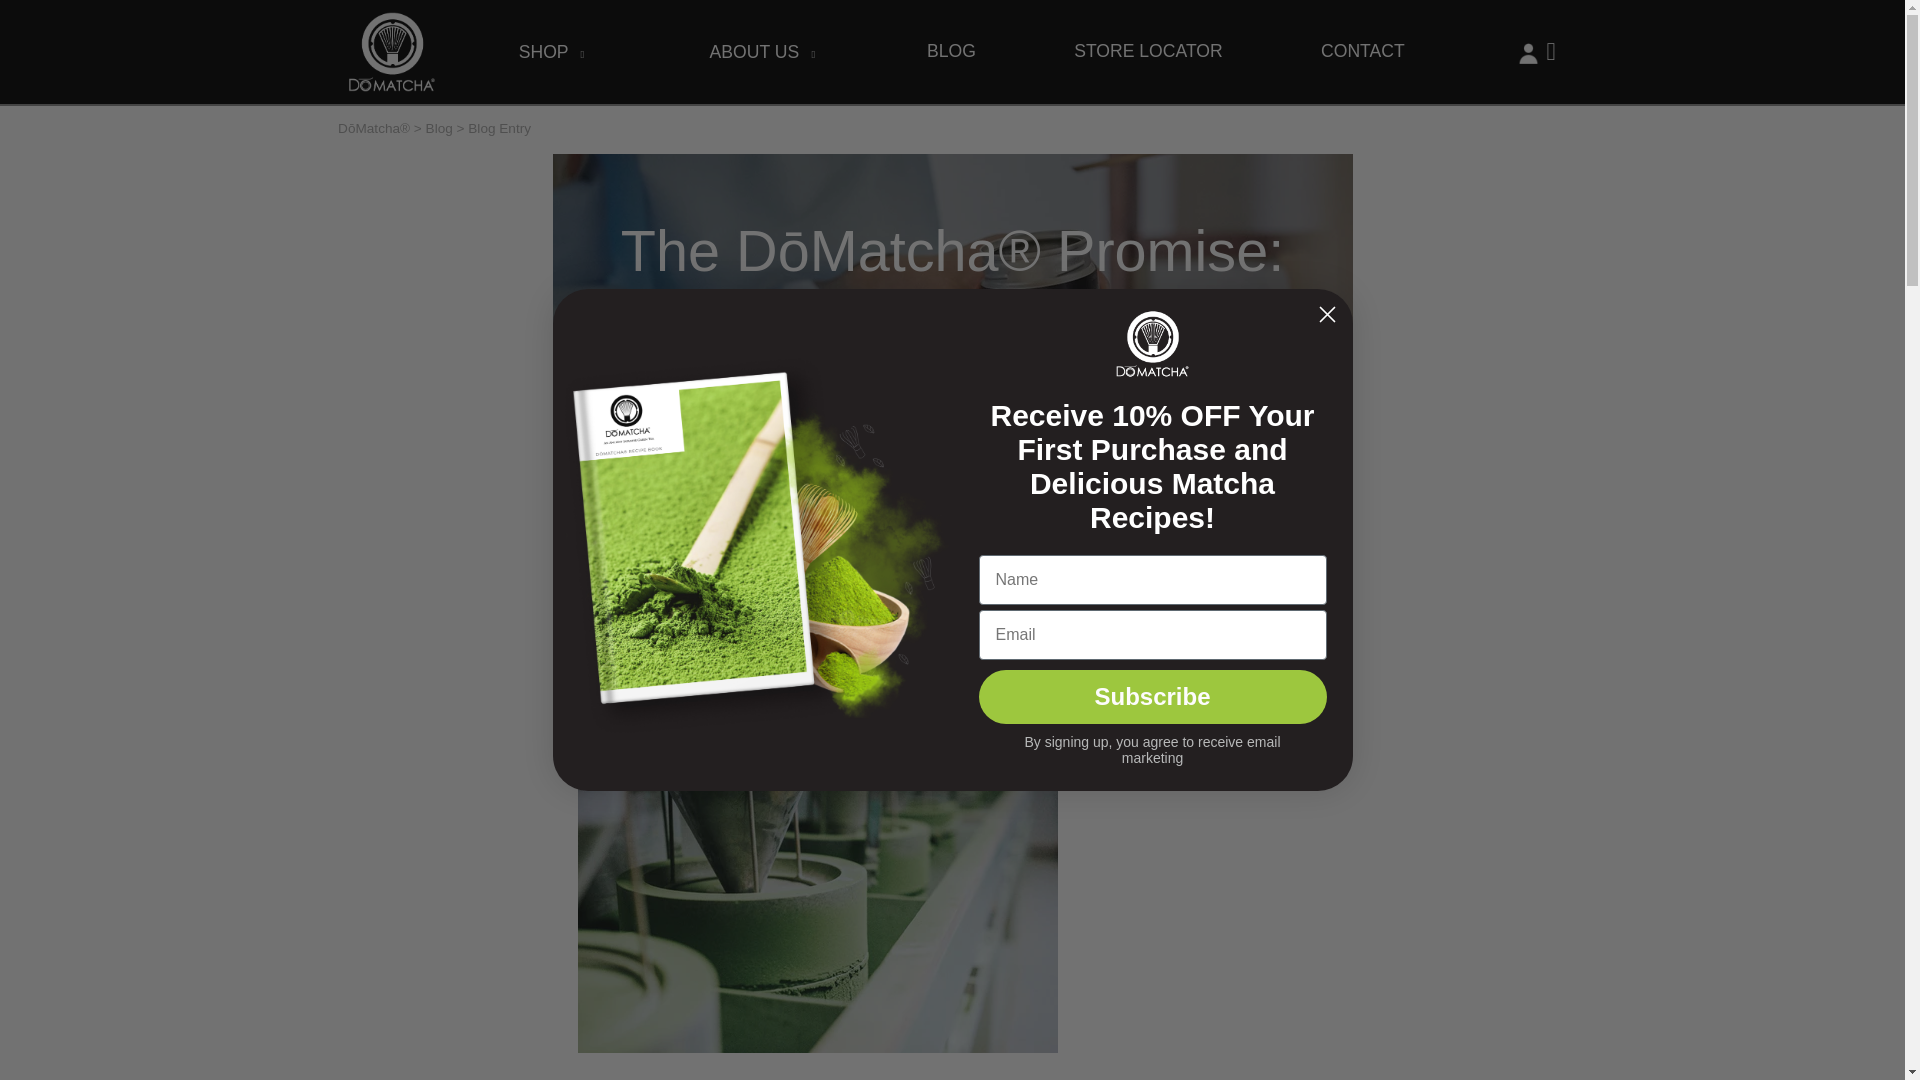  I want to click on BLOG, so click(951, 52).